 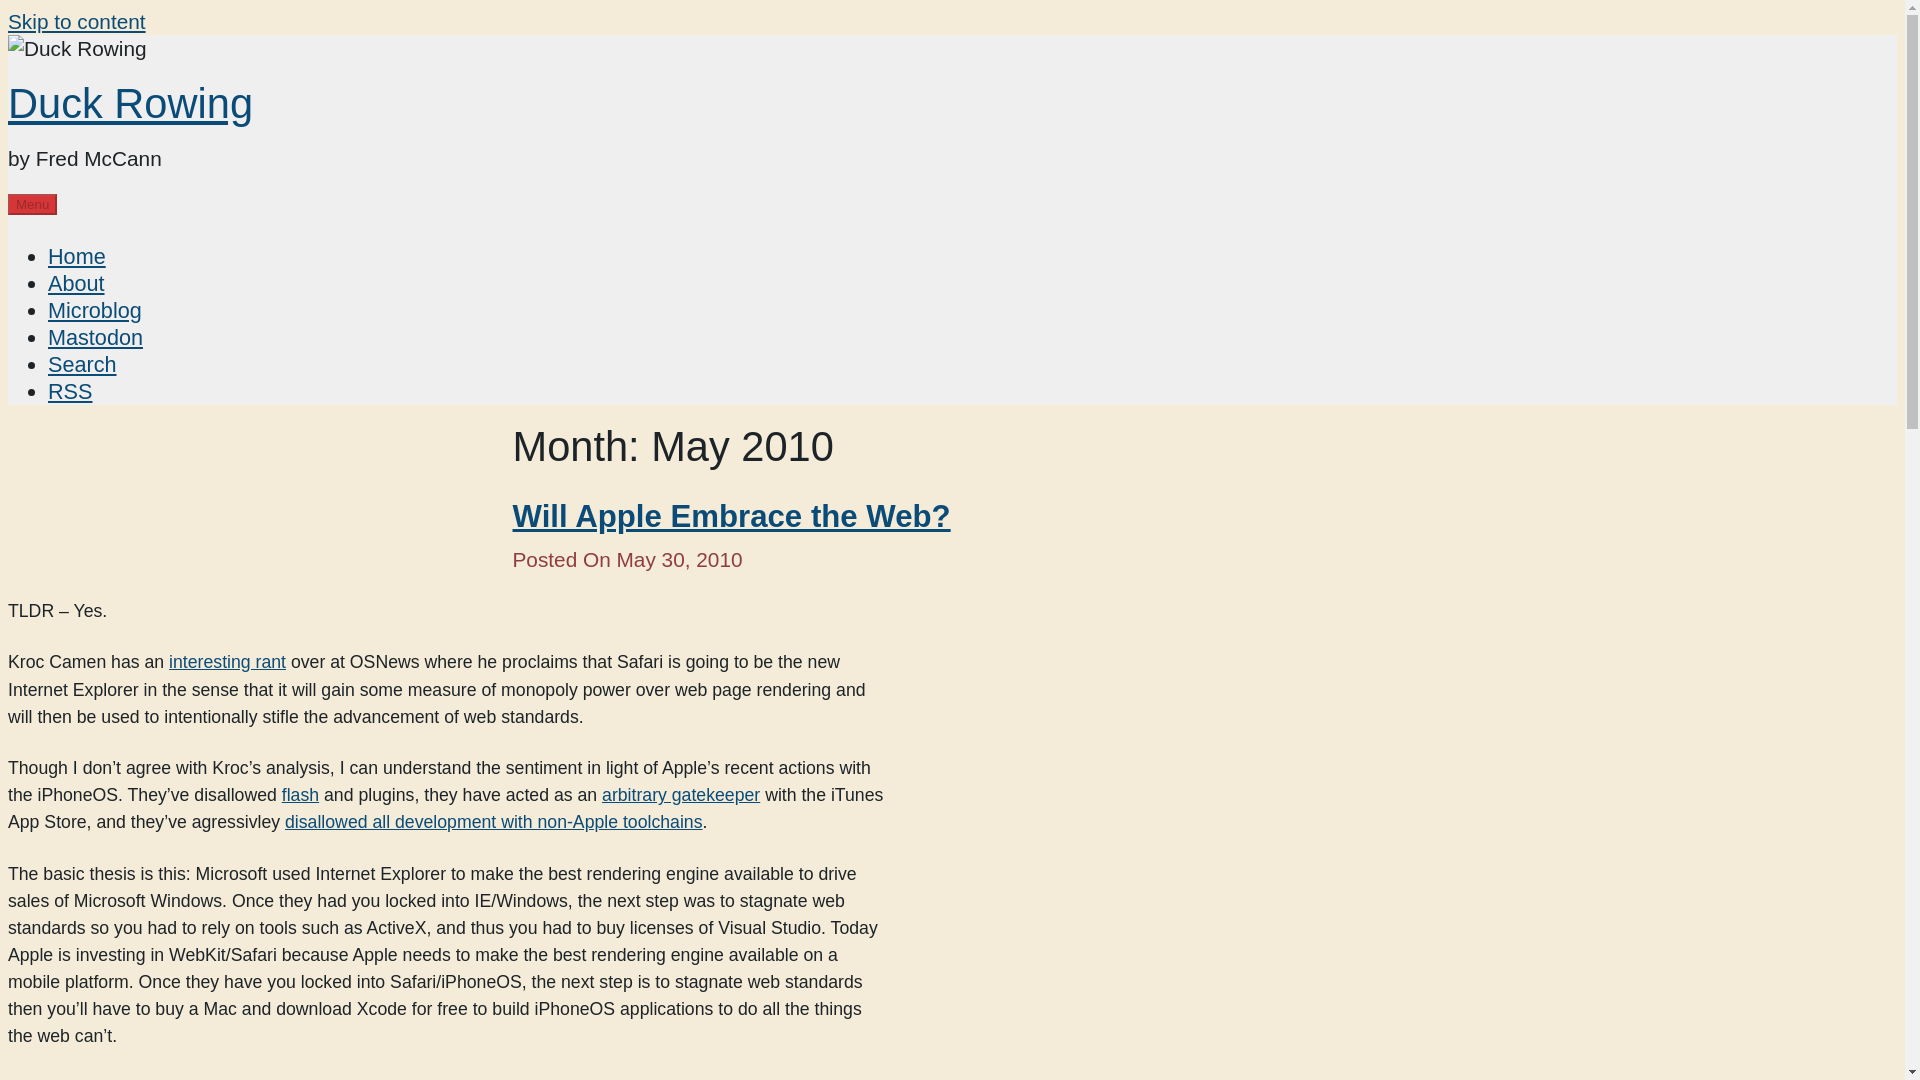 What do you see at coordinates (130, 103) in the screenshot?
I see `Duck Rowing` at bounding box center [130, 103].